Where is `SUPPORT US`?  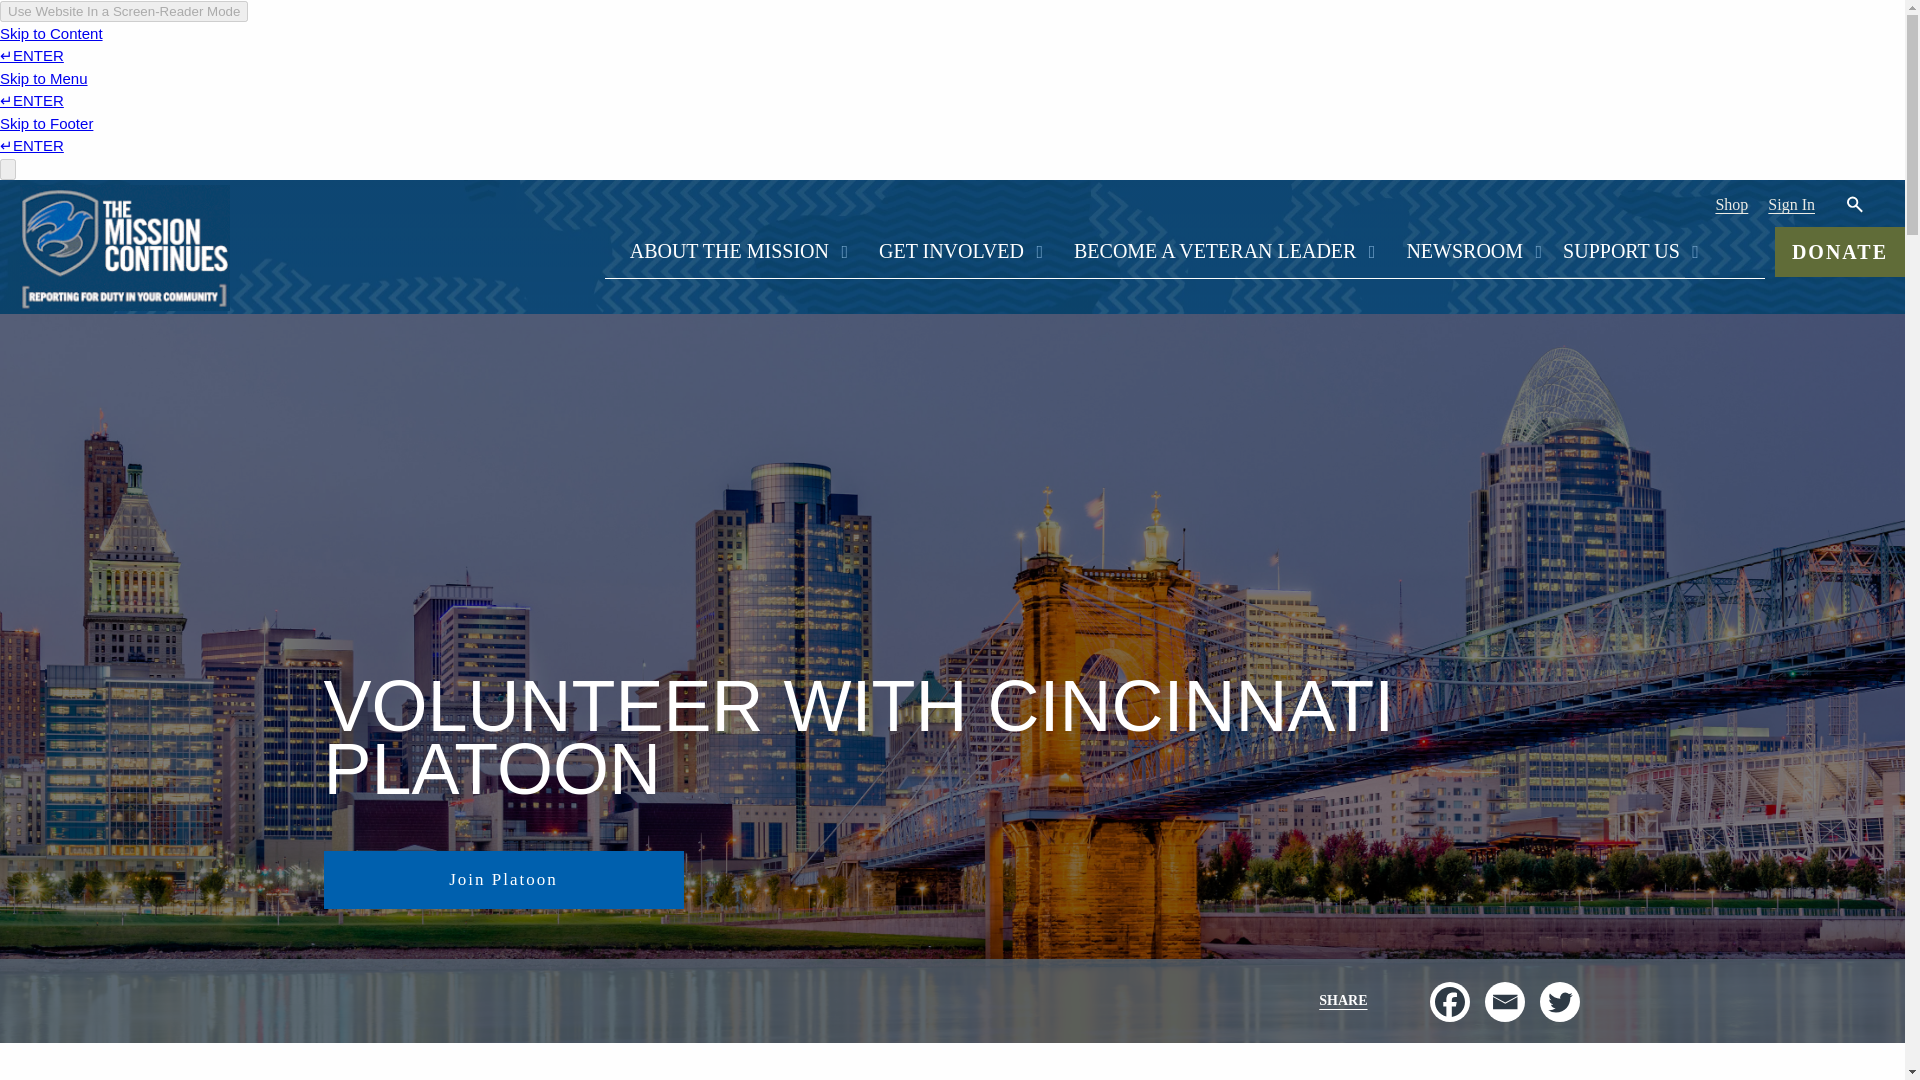
SUPPORT US is located at coordinates (1616, 250).